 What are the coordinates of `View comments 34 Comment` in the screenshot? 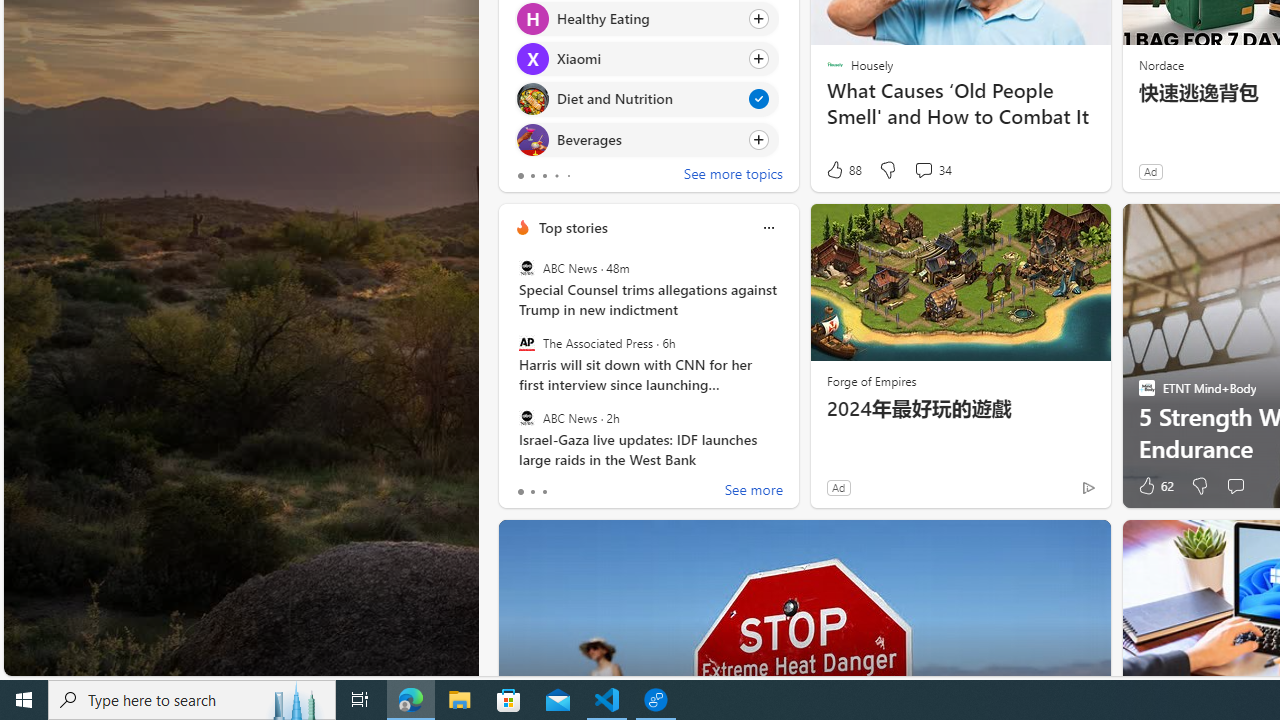 It's located at (932, 170).